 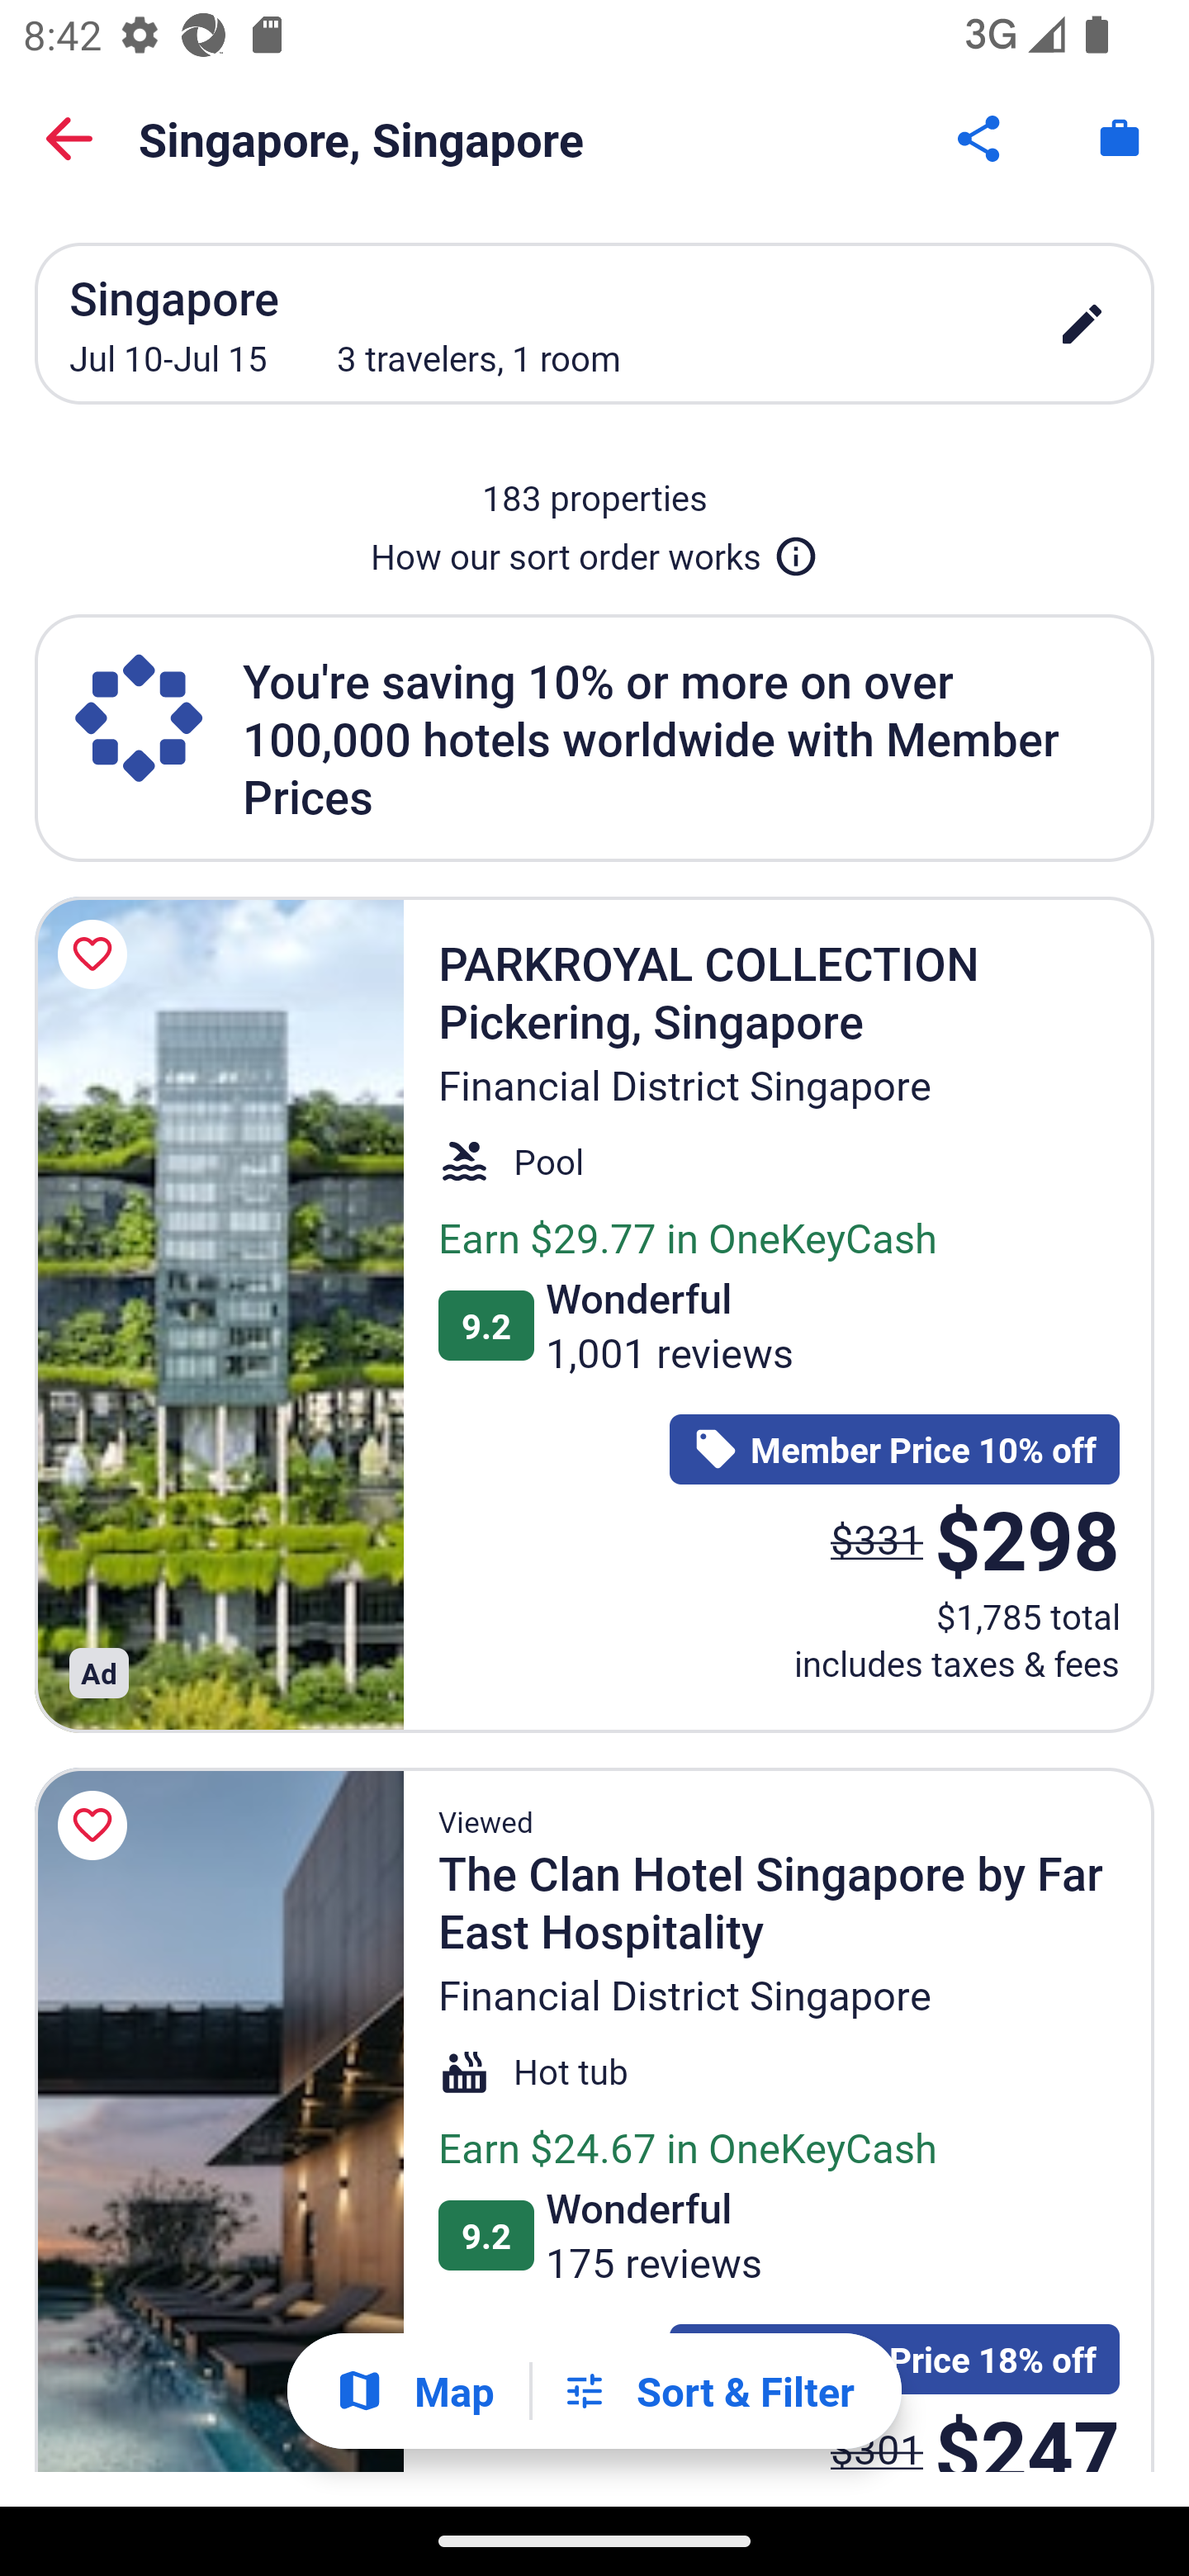 I want to click on Share Button, so click(x=981, y=139).